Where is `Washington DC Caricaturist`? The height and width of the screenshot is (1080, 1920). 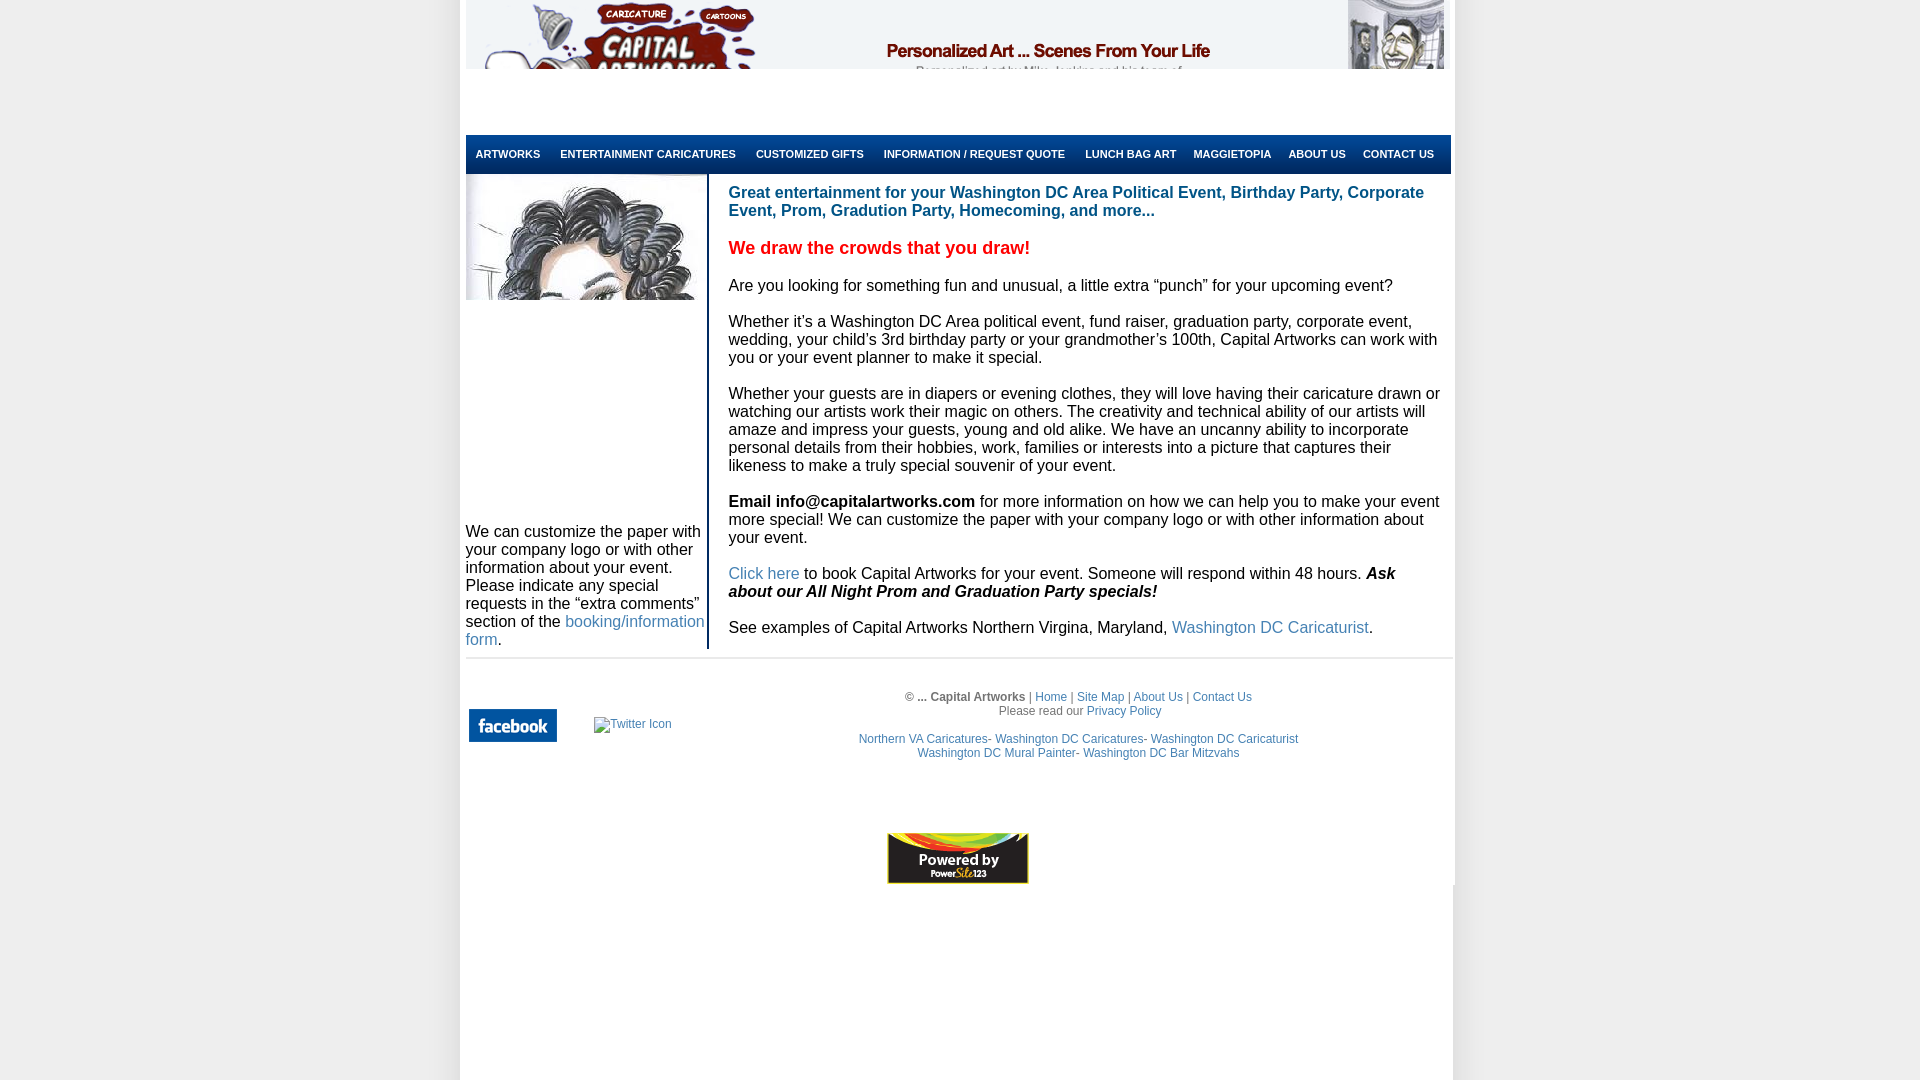 Washington DC Caricaturist is located at coordinates (1224, 739).